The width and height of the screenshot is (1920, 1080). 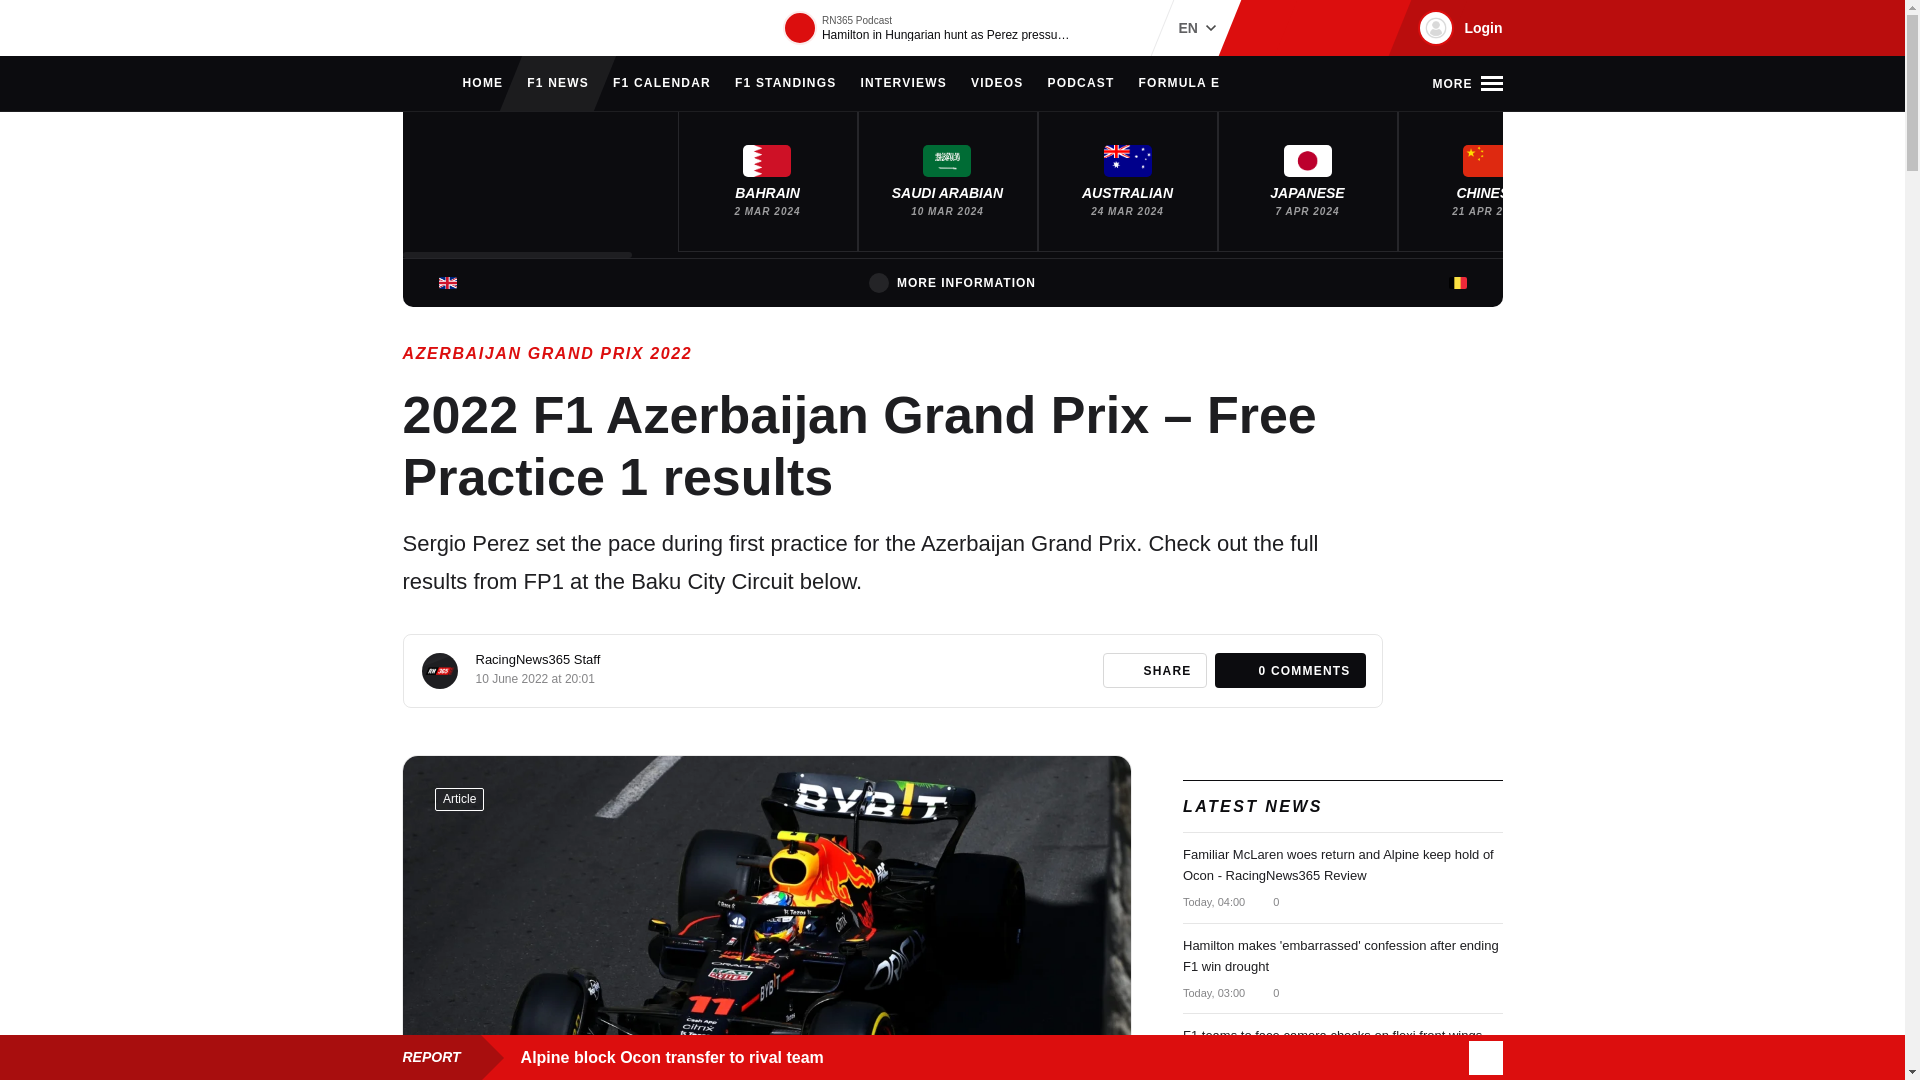 I want to click on RacingNews365, so click(x=462, y=28).